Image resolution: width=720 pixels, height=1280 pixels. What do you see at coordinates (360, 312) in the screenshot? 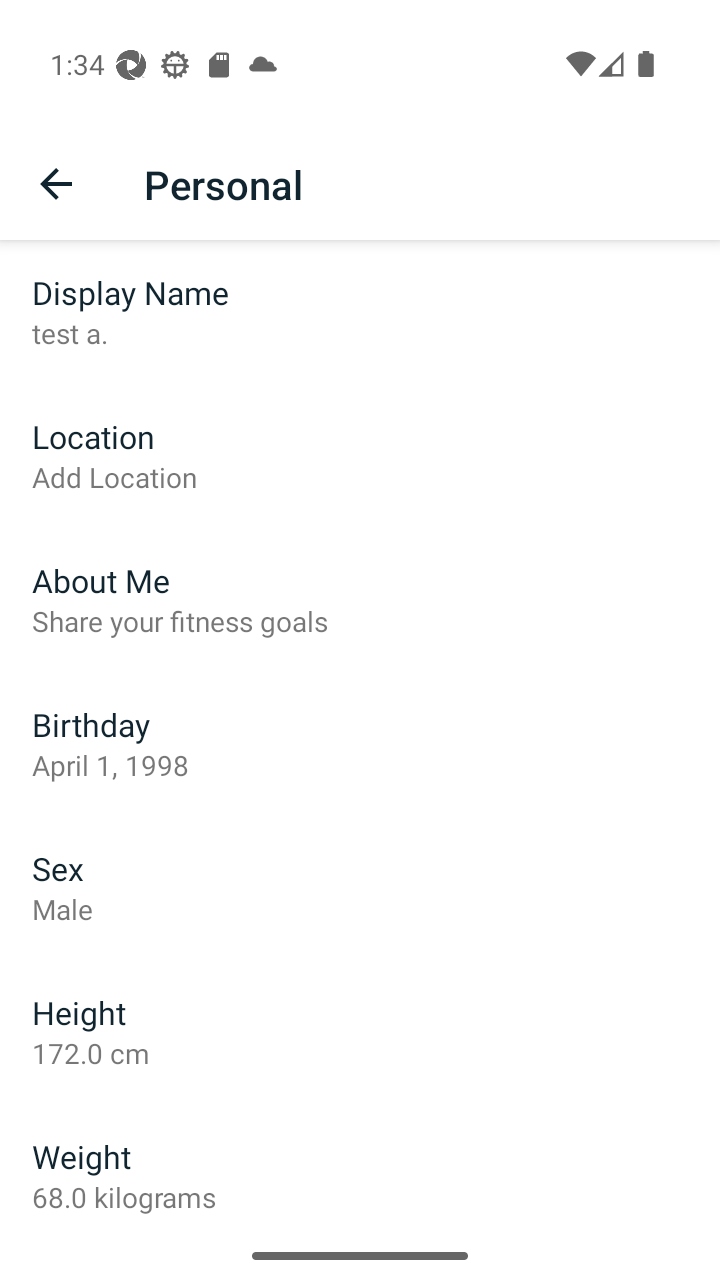
I see `Display Name test a.` at bounding box center [360, 312].